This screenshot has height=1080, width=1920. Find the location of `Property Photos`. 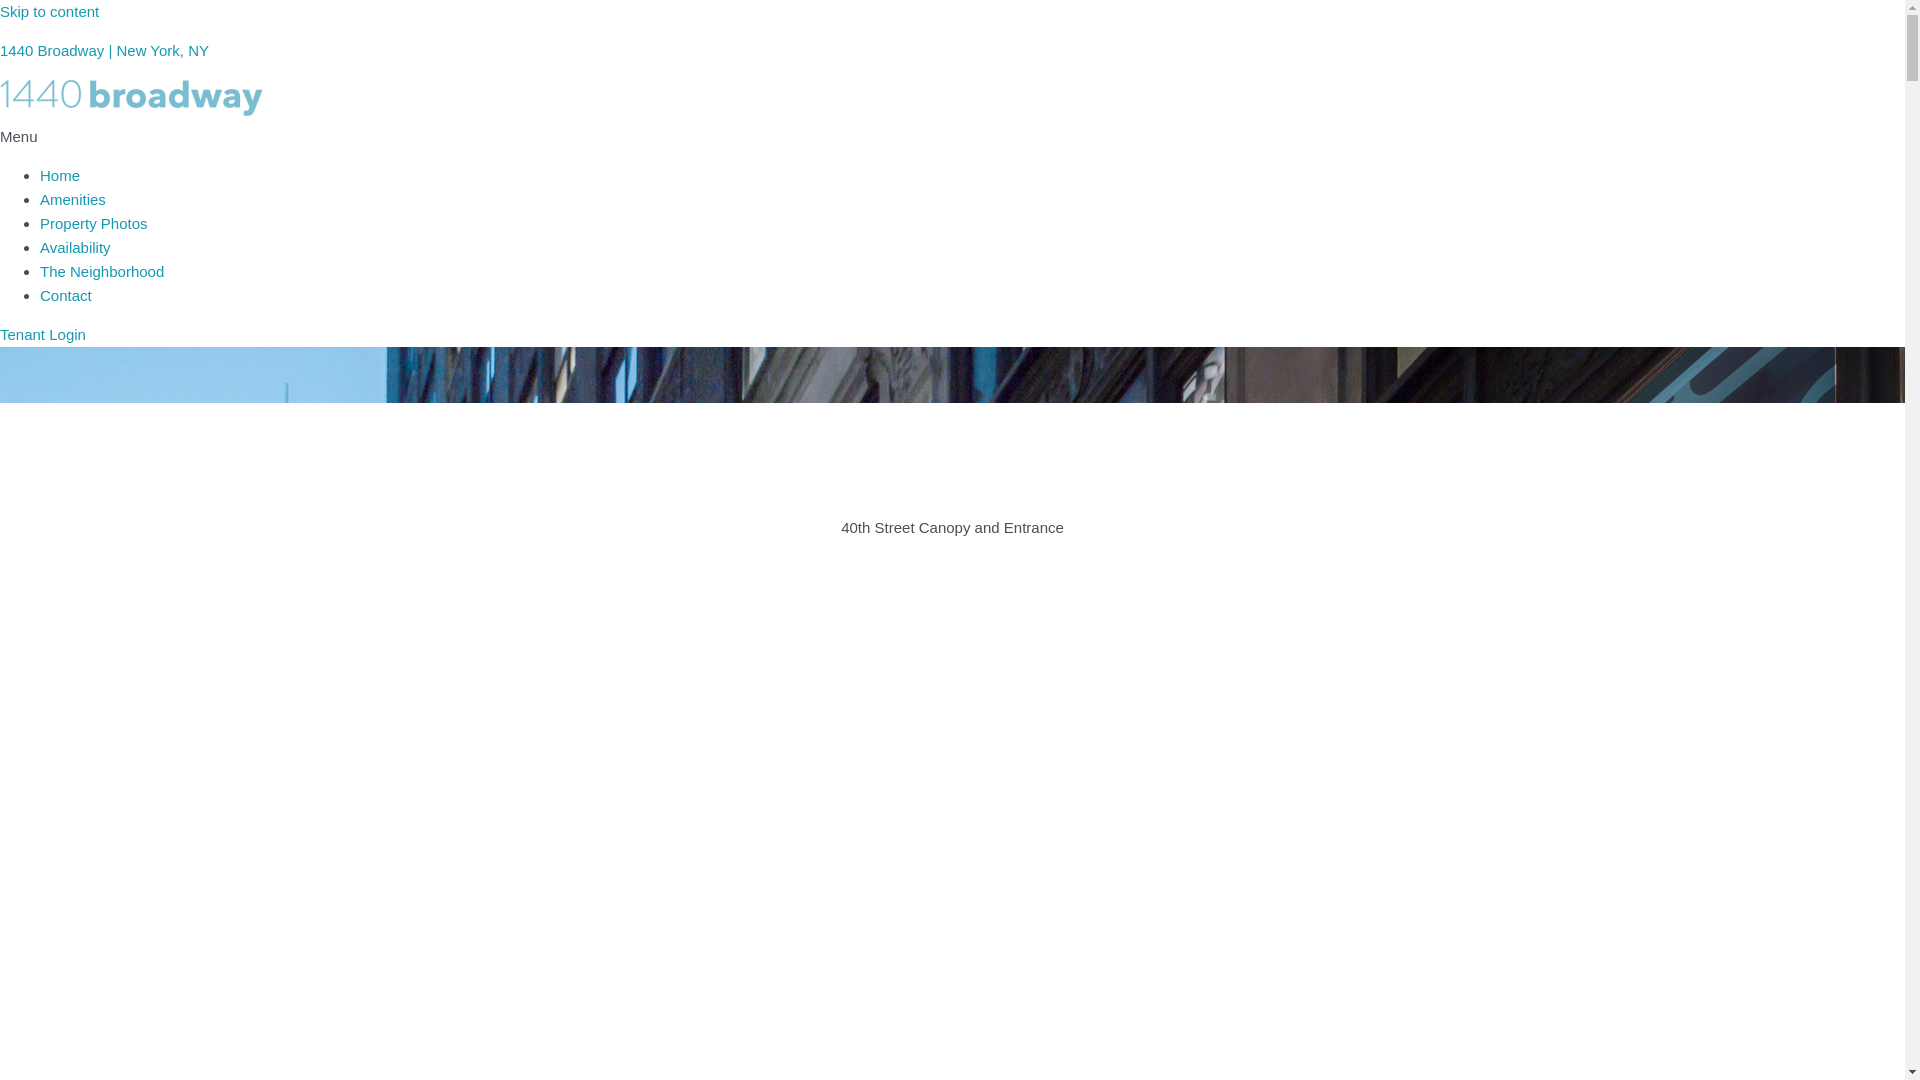

Property Photos is located at coordinates (94, 224).